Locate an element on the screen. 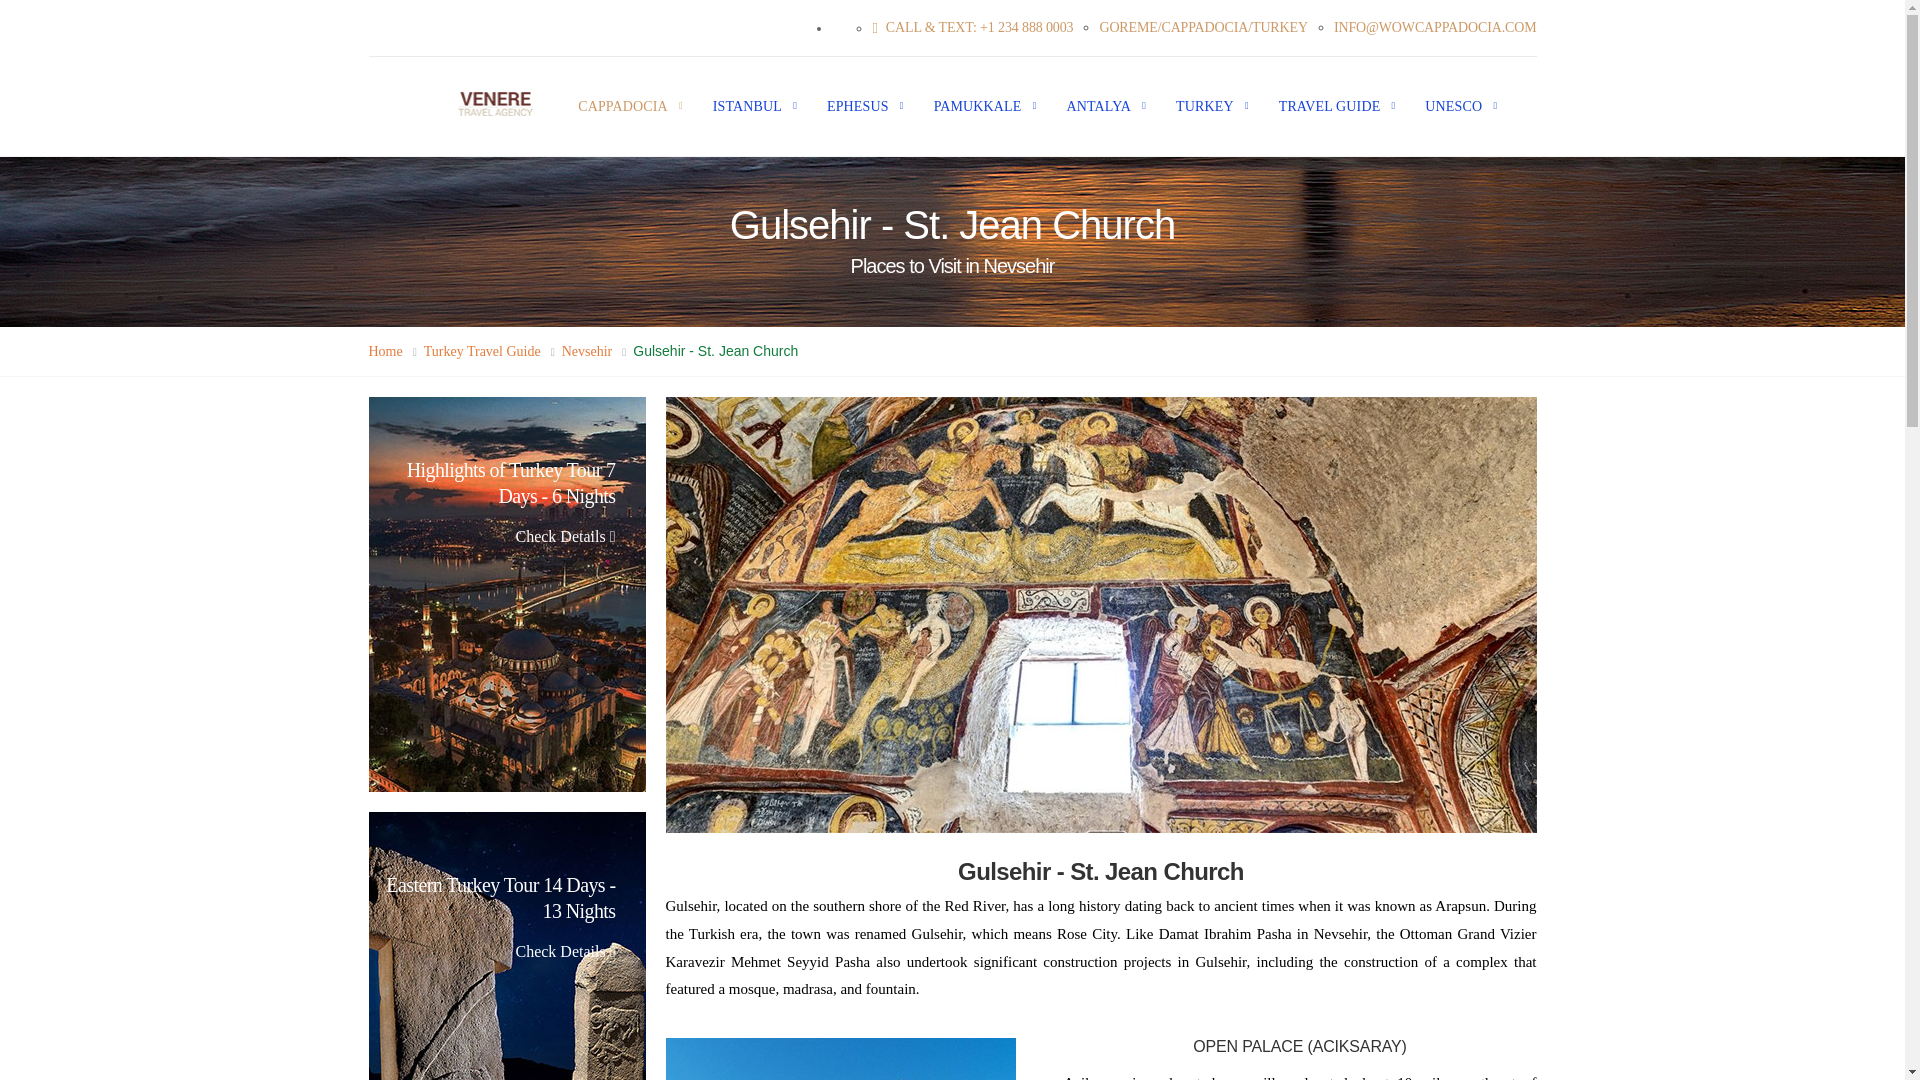 This screenshot has height=1080, width=1920. Gulsehir - St. Jean Church is located at coordinates (840, 1058).